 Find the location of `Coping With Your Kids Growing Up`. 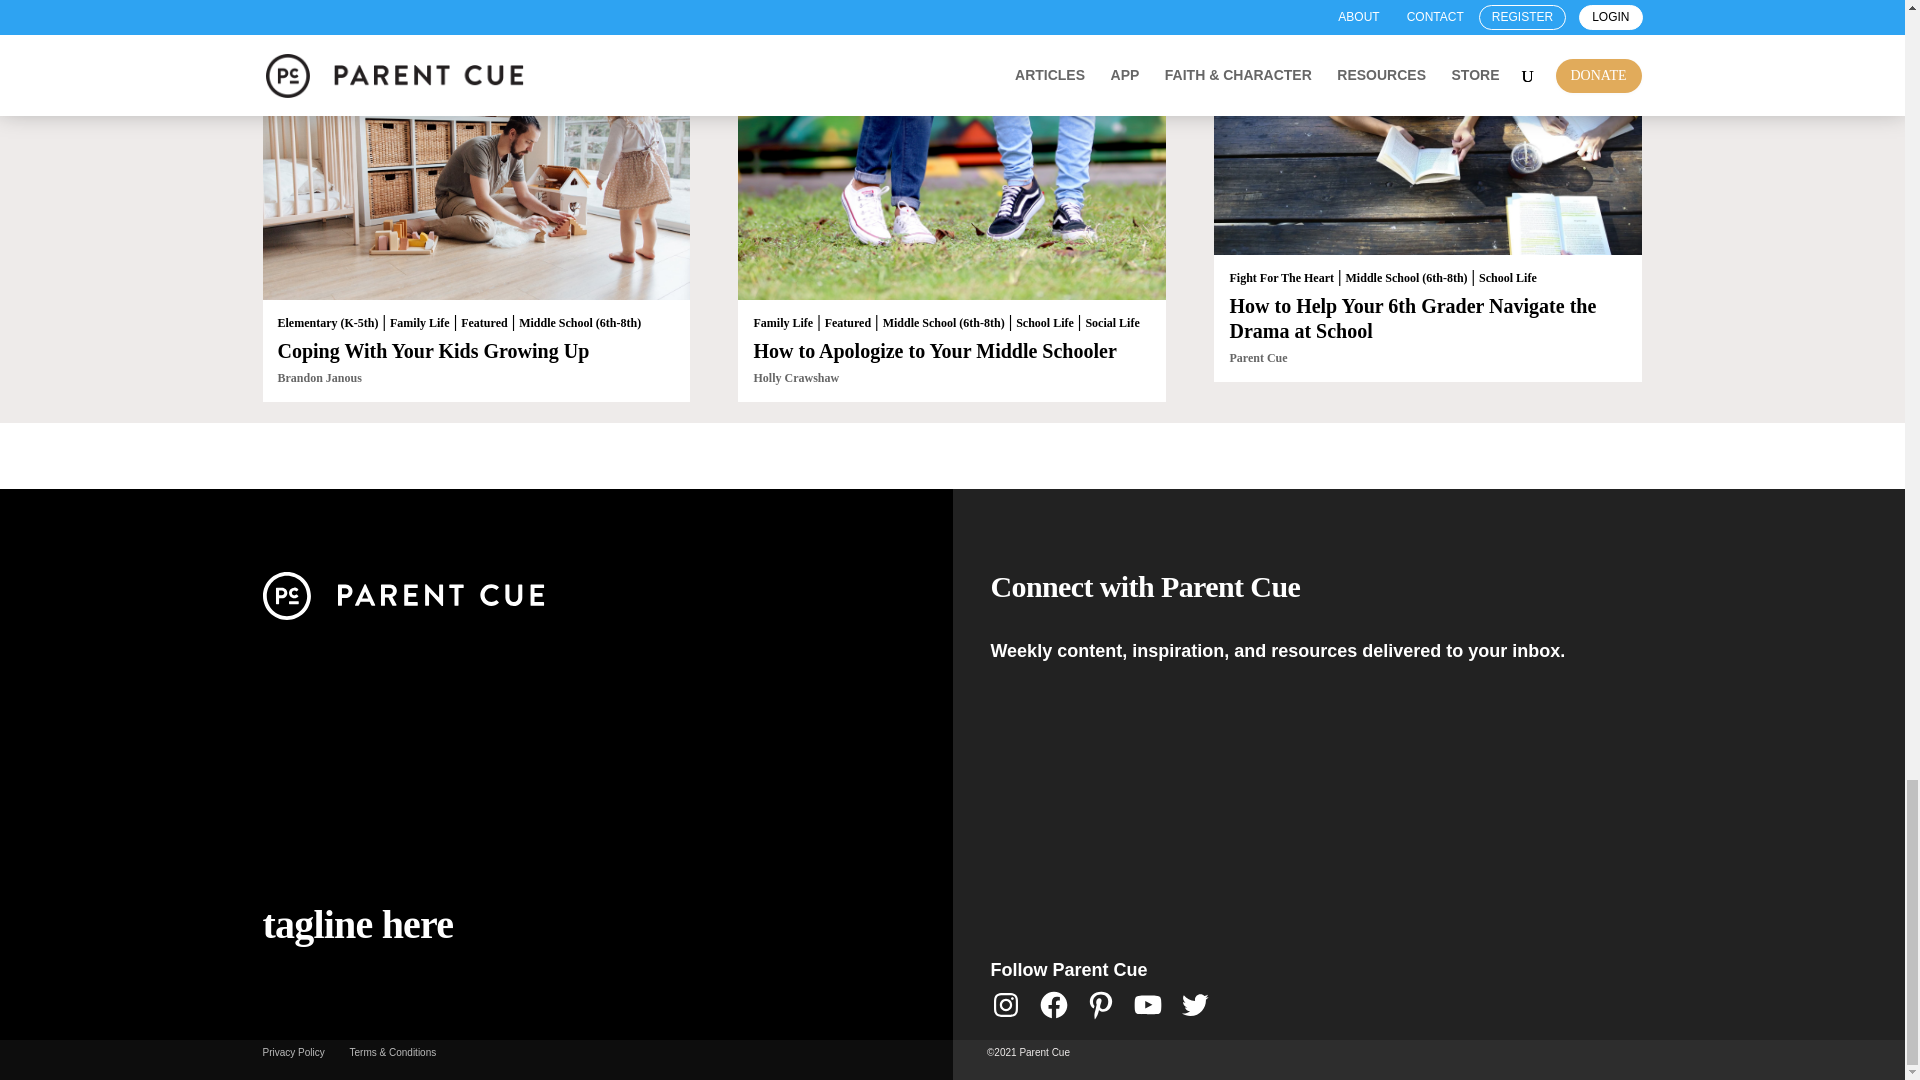

Coping With Your Kids Growing Up is located at coordinates (475, 158).